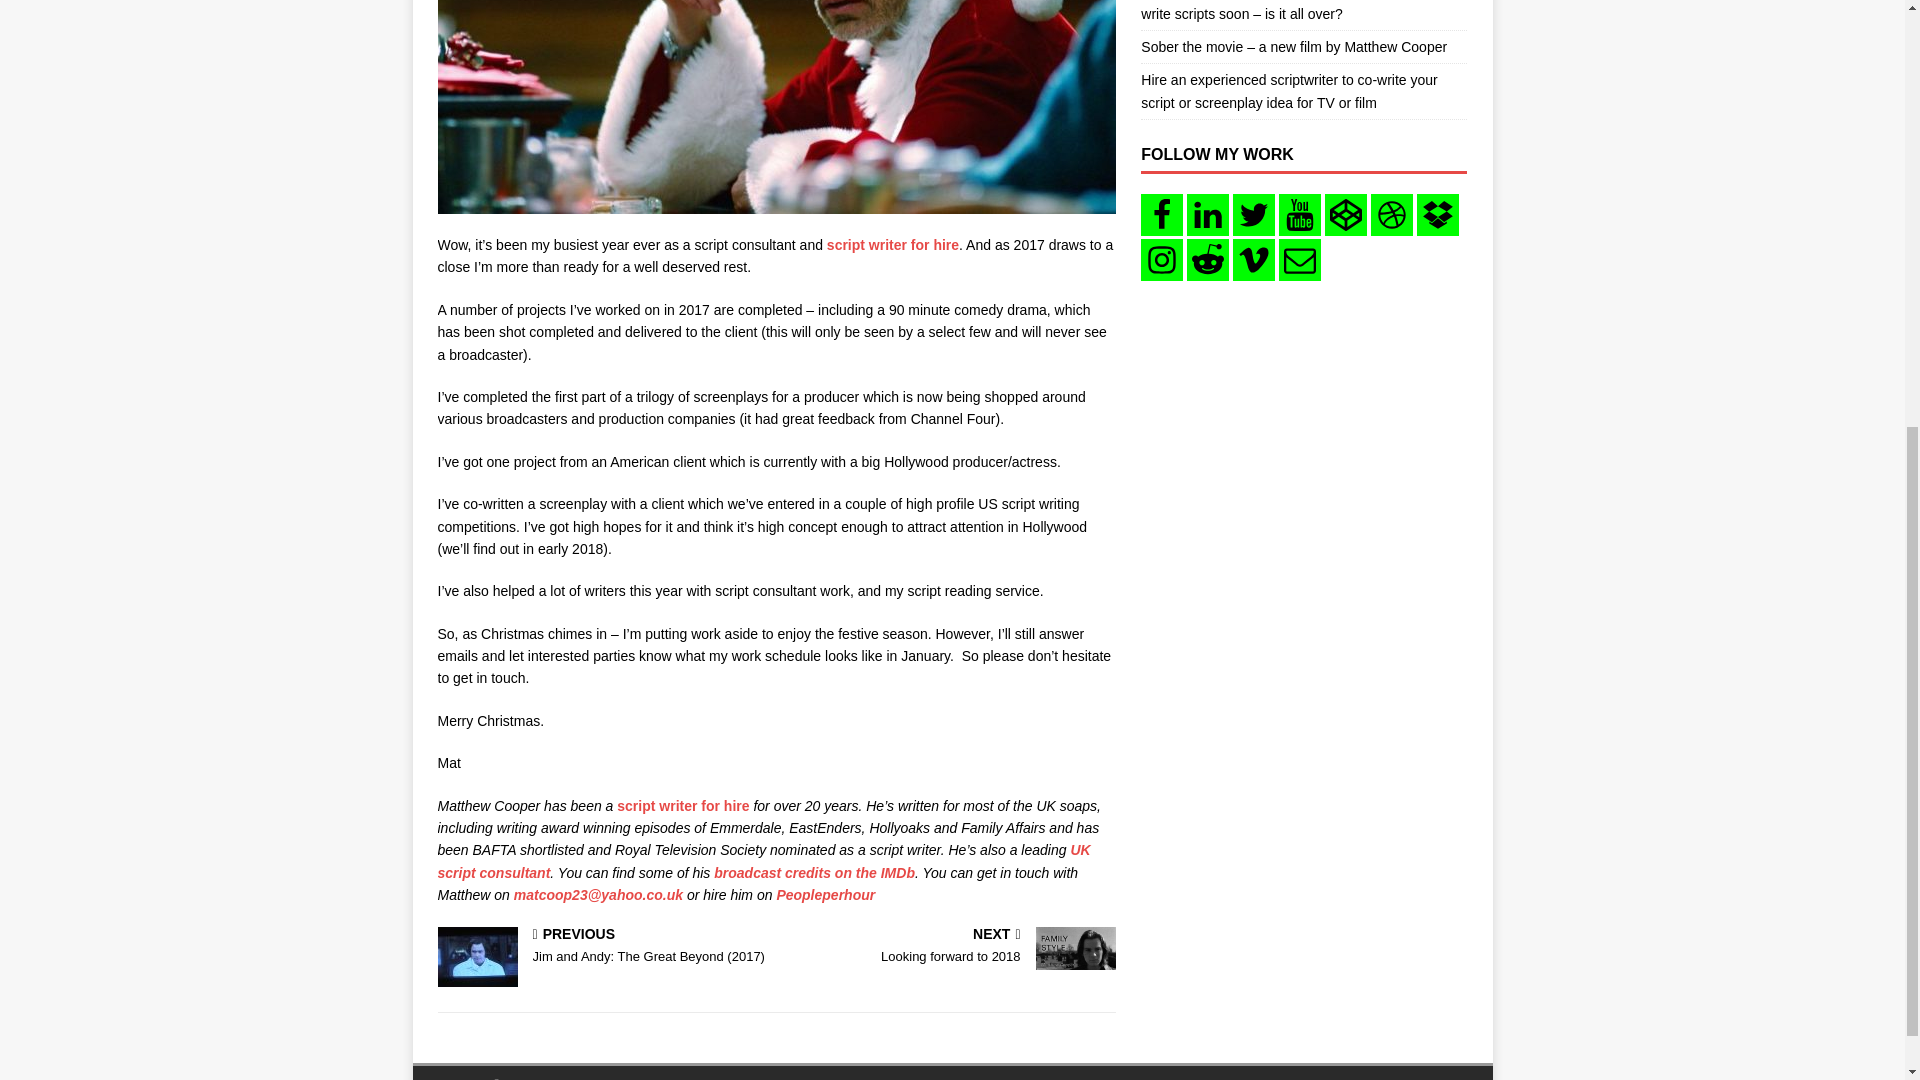  What do you see at coordinates (1253, 215) in the screenshot?
I see `Twitter` at bounding box center [1253, 215].